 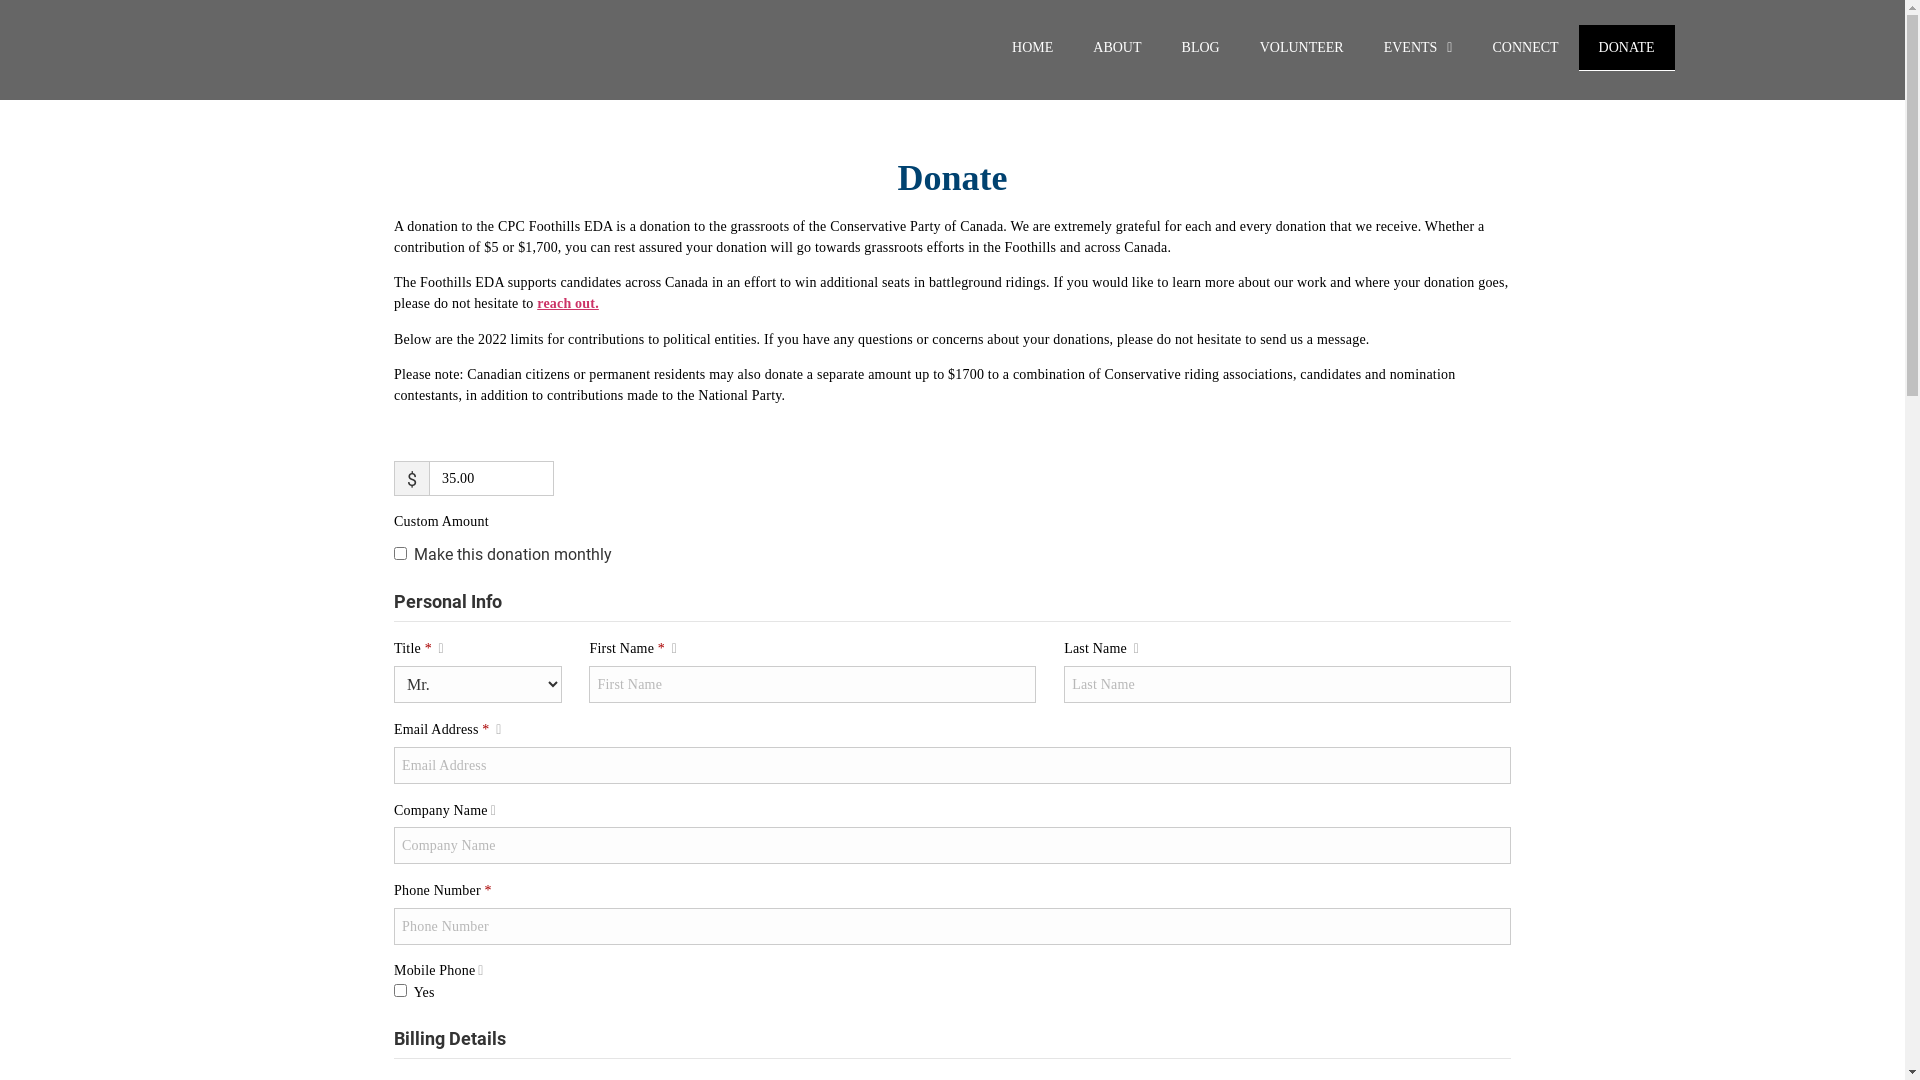 I want to click on DONATE, so click(x=1627, y=48).